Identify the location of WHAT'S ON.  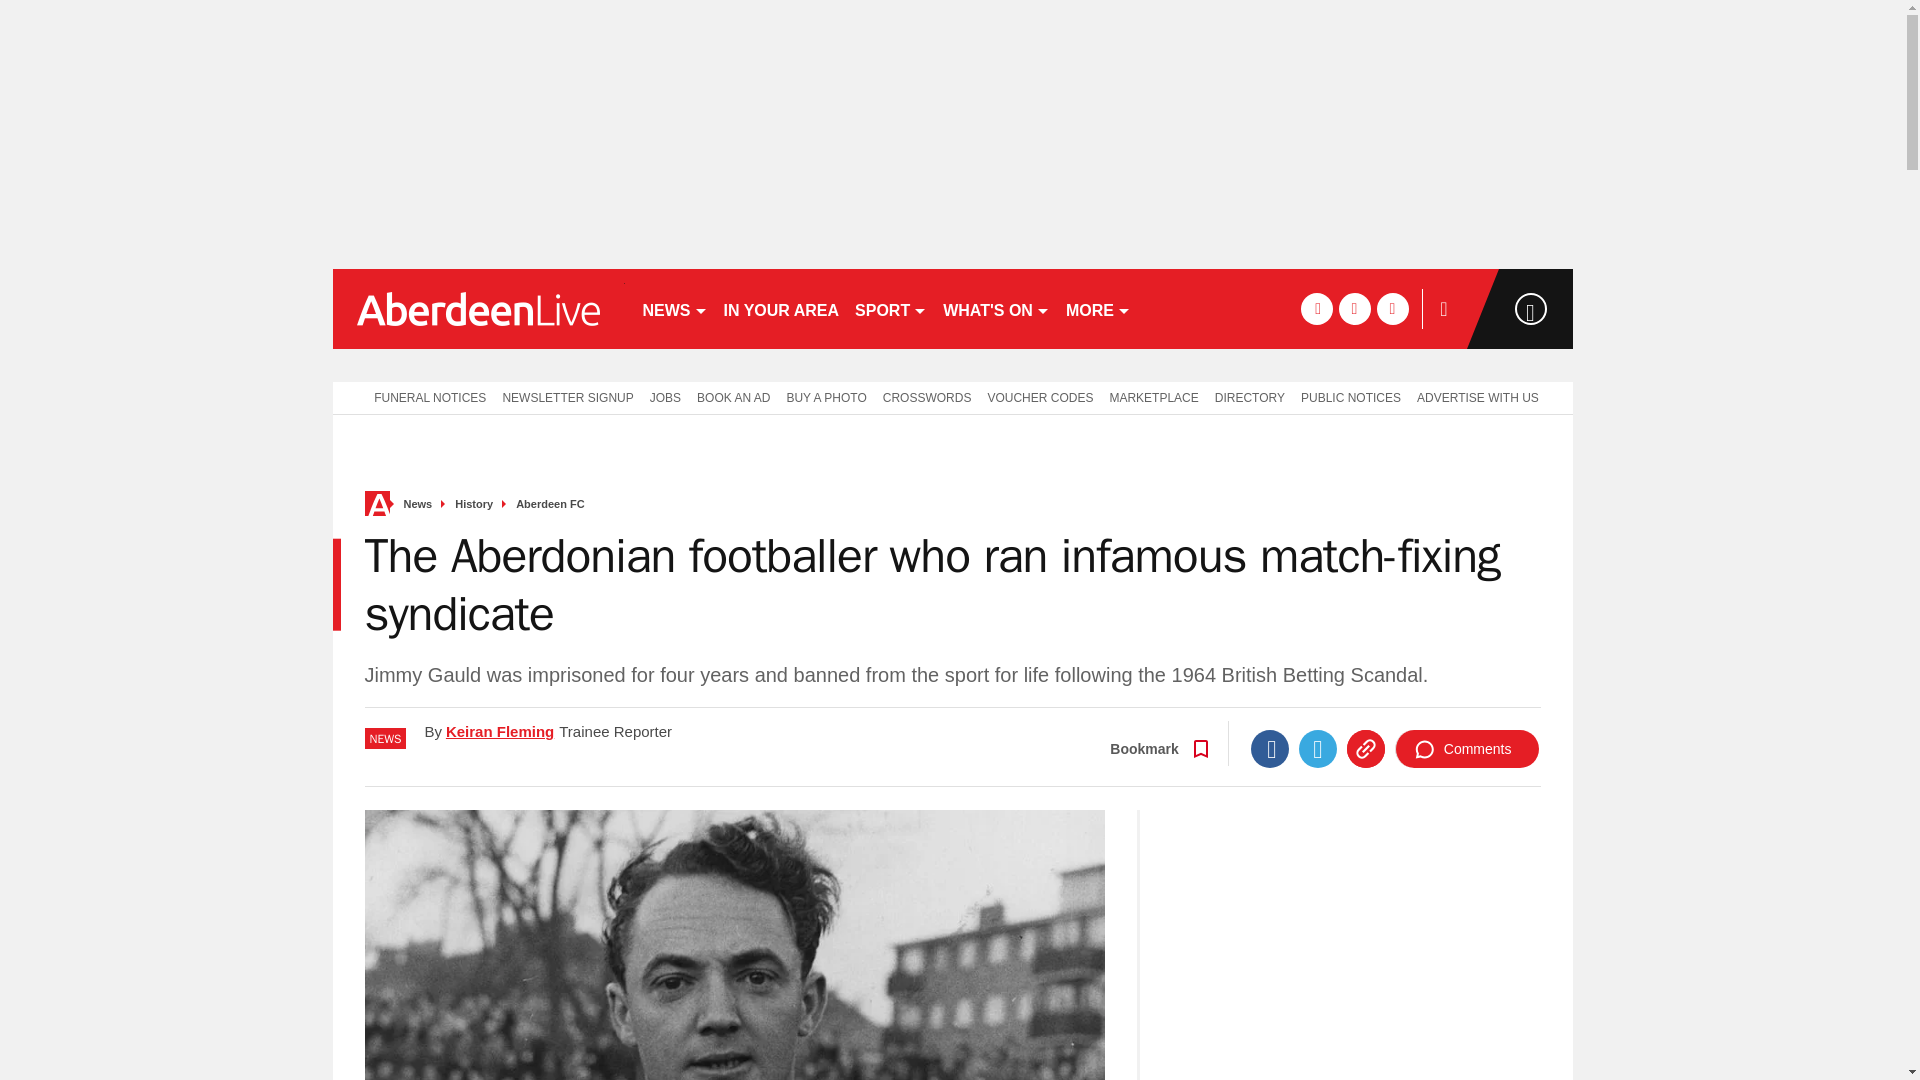
(996, 308).